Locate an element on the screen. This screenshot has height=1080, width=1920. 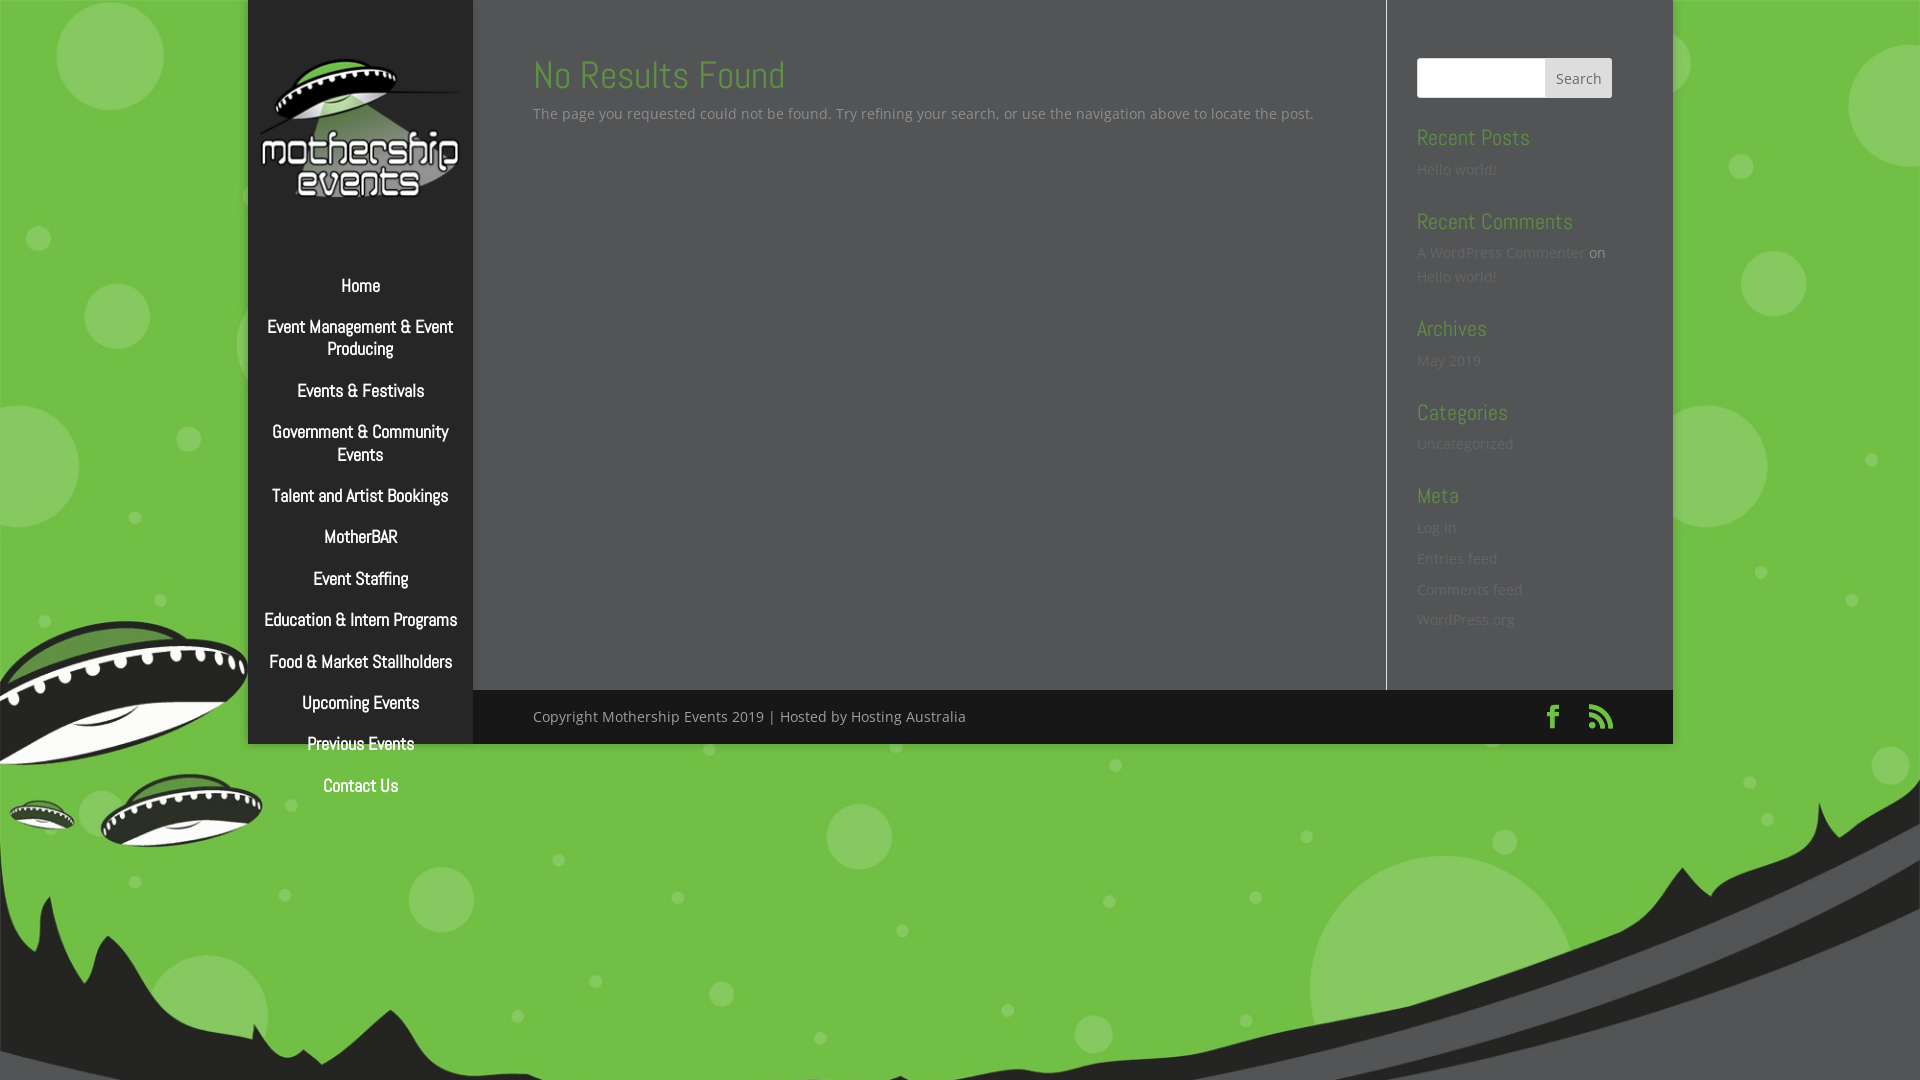
WordPress.org is located at coordinates (1466, 620).